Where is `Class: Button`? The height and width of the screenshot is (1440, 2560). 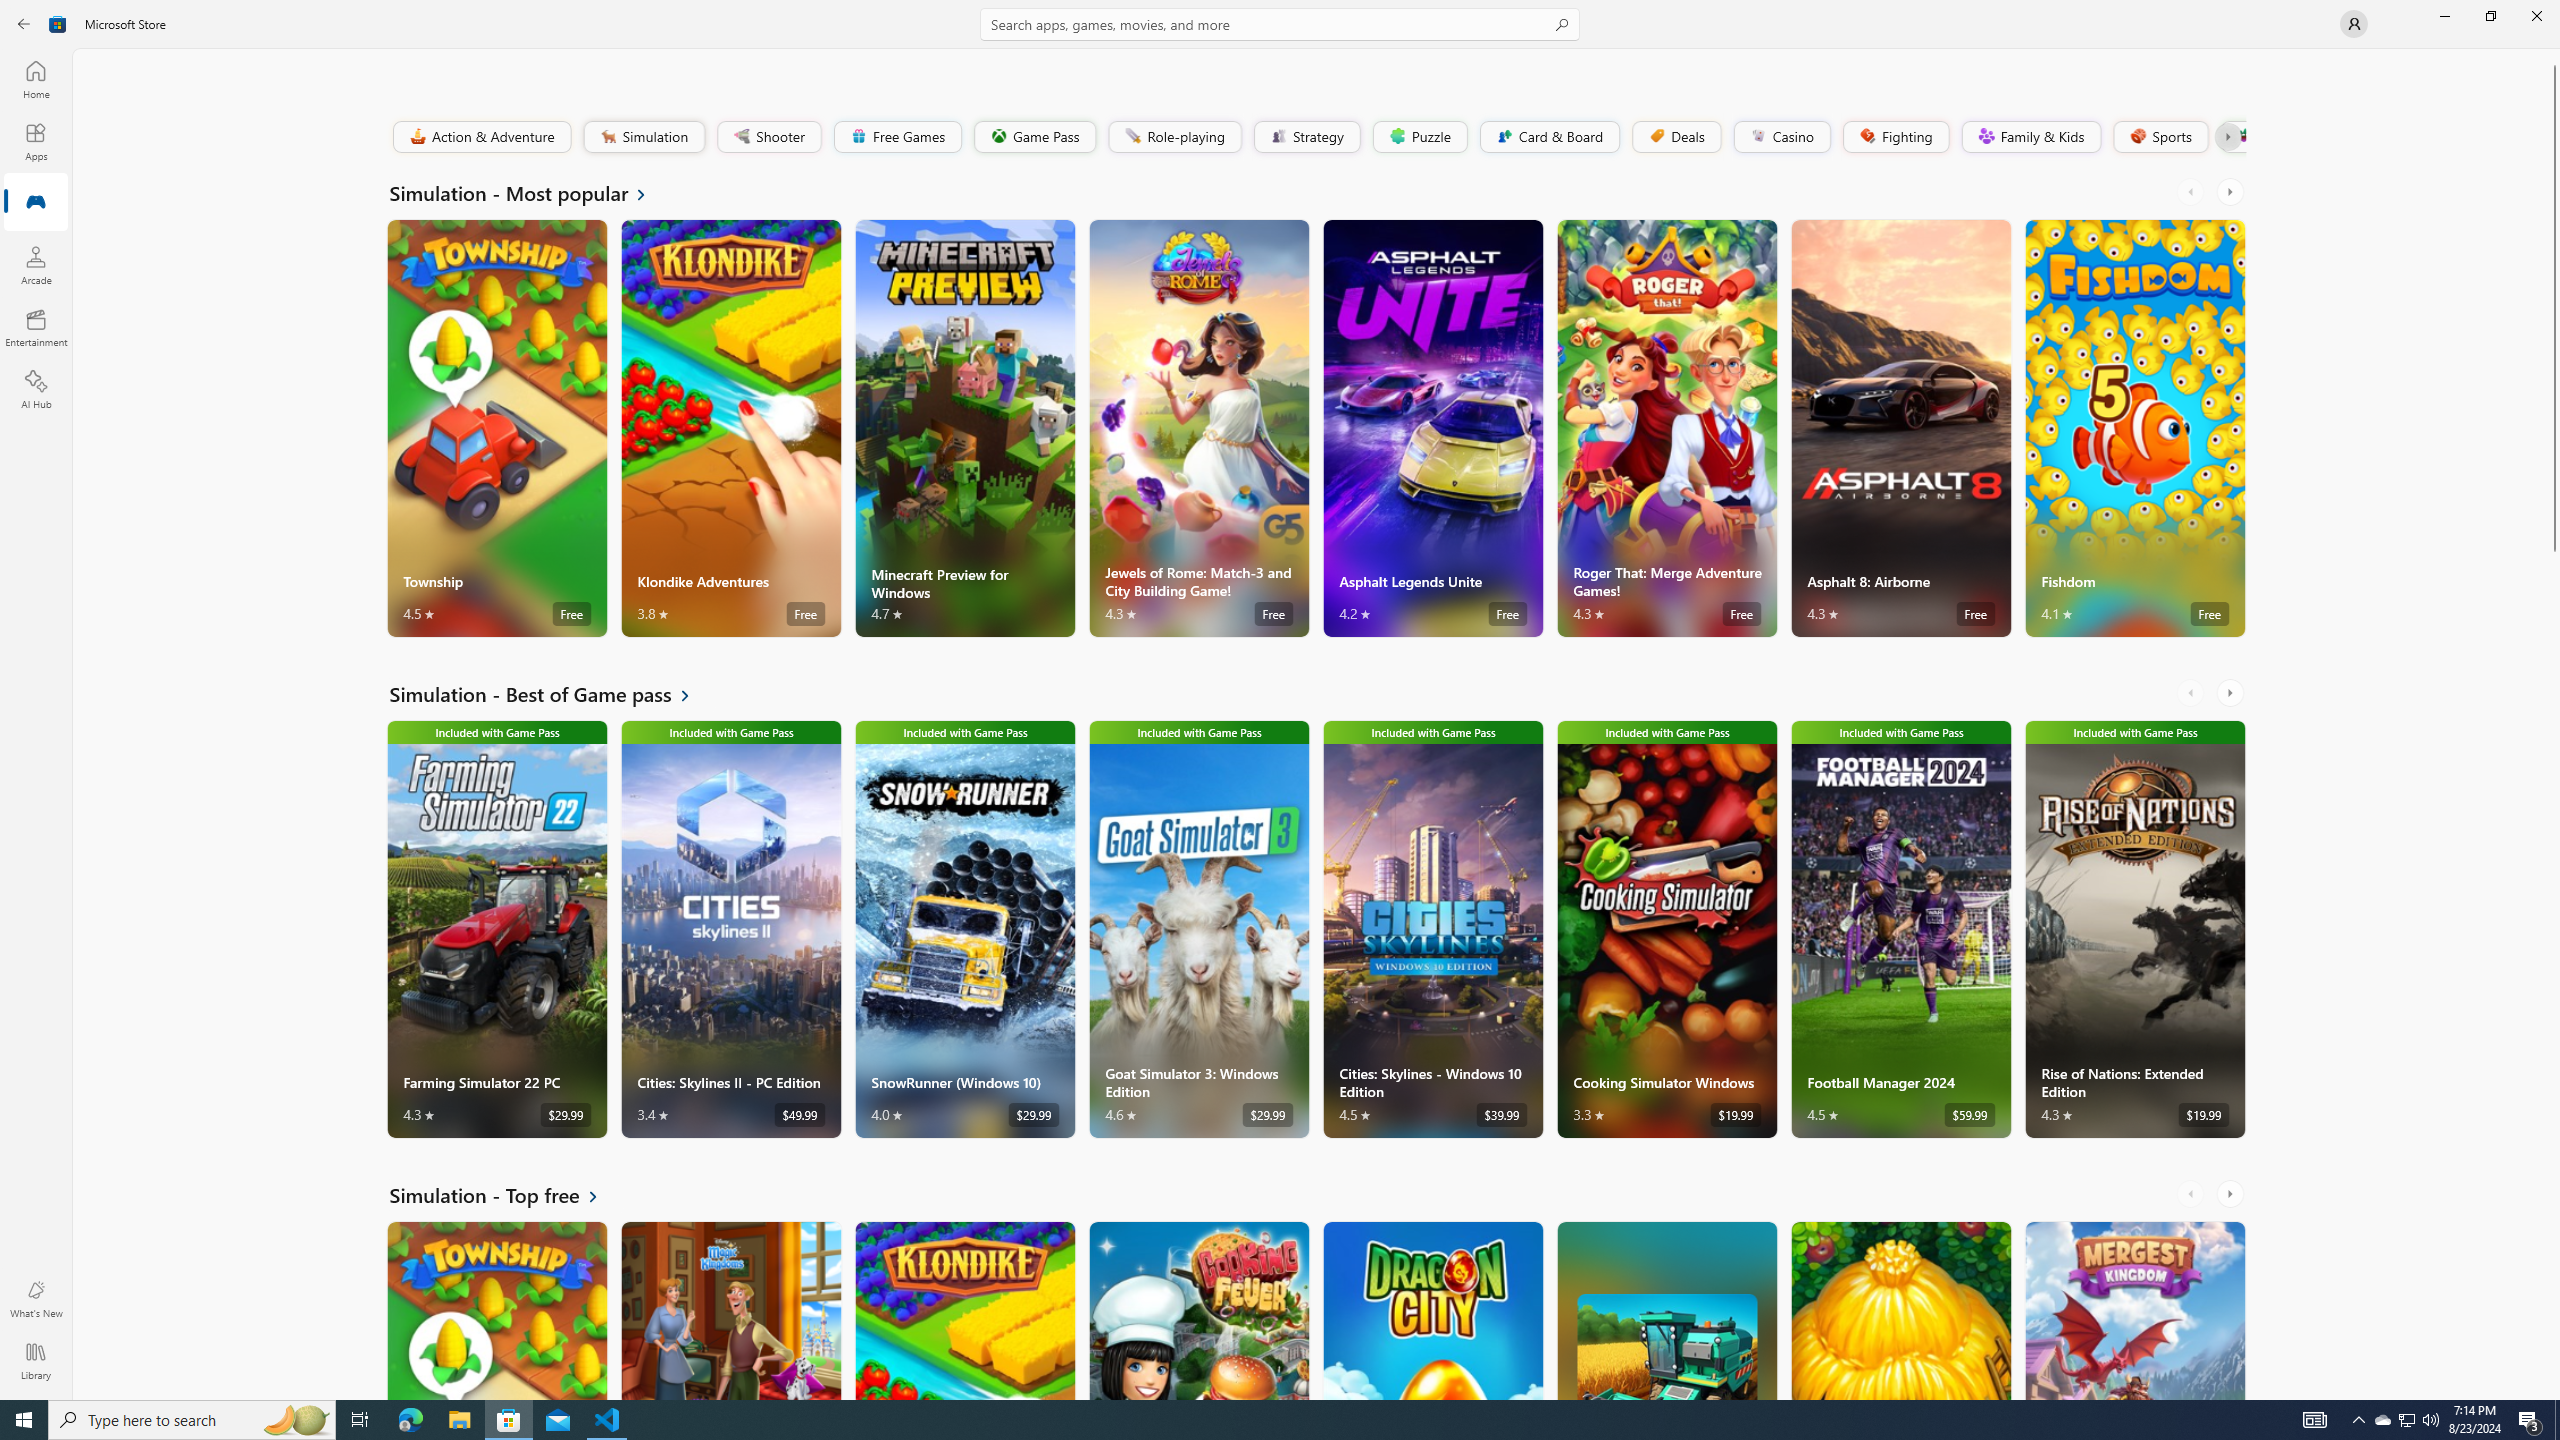
Class: Button is located at coordinates (2226, 136).